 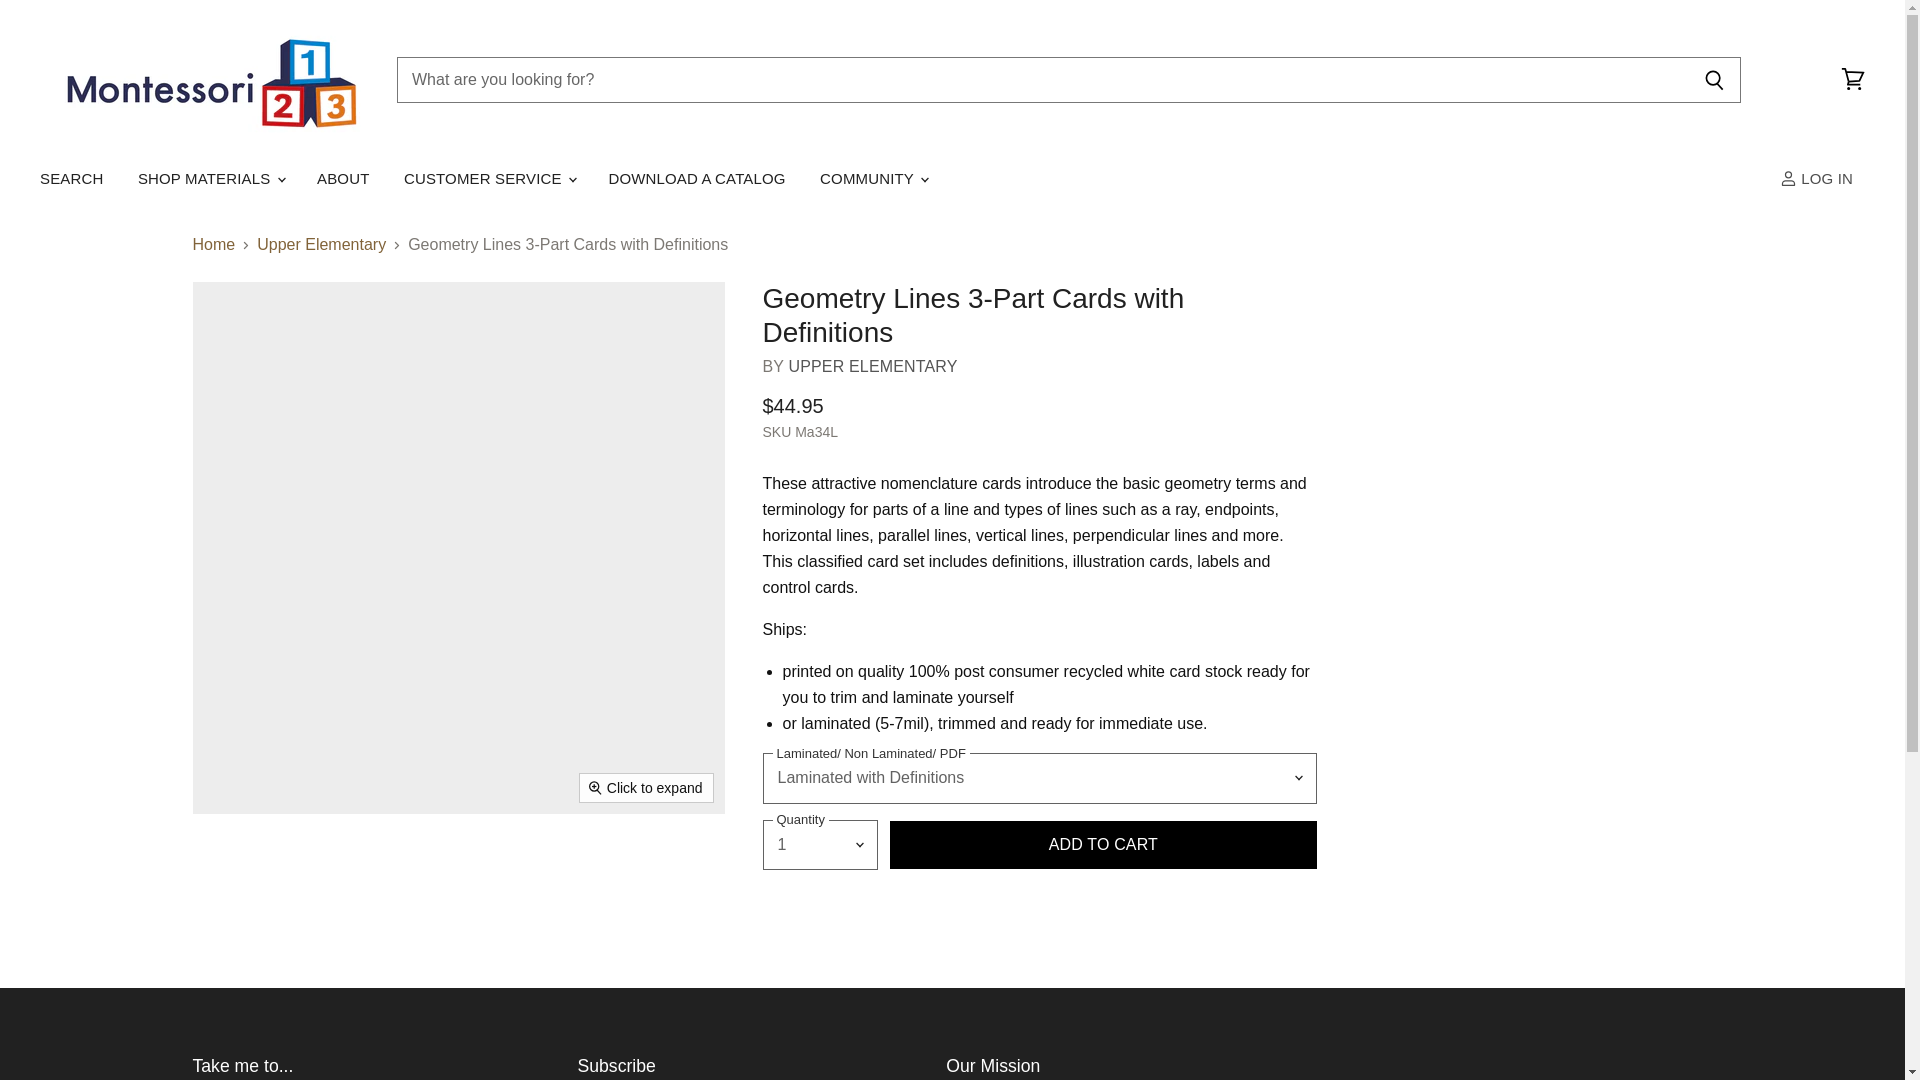 What do you see at coordinates (210, 178) in the screenshot?
I see `SHOP MATERIALS` at bounding box center [210, 178].